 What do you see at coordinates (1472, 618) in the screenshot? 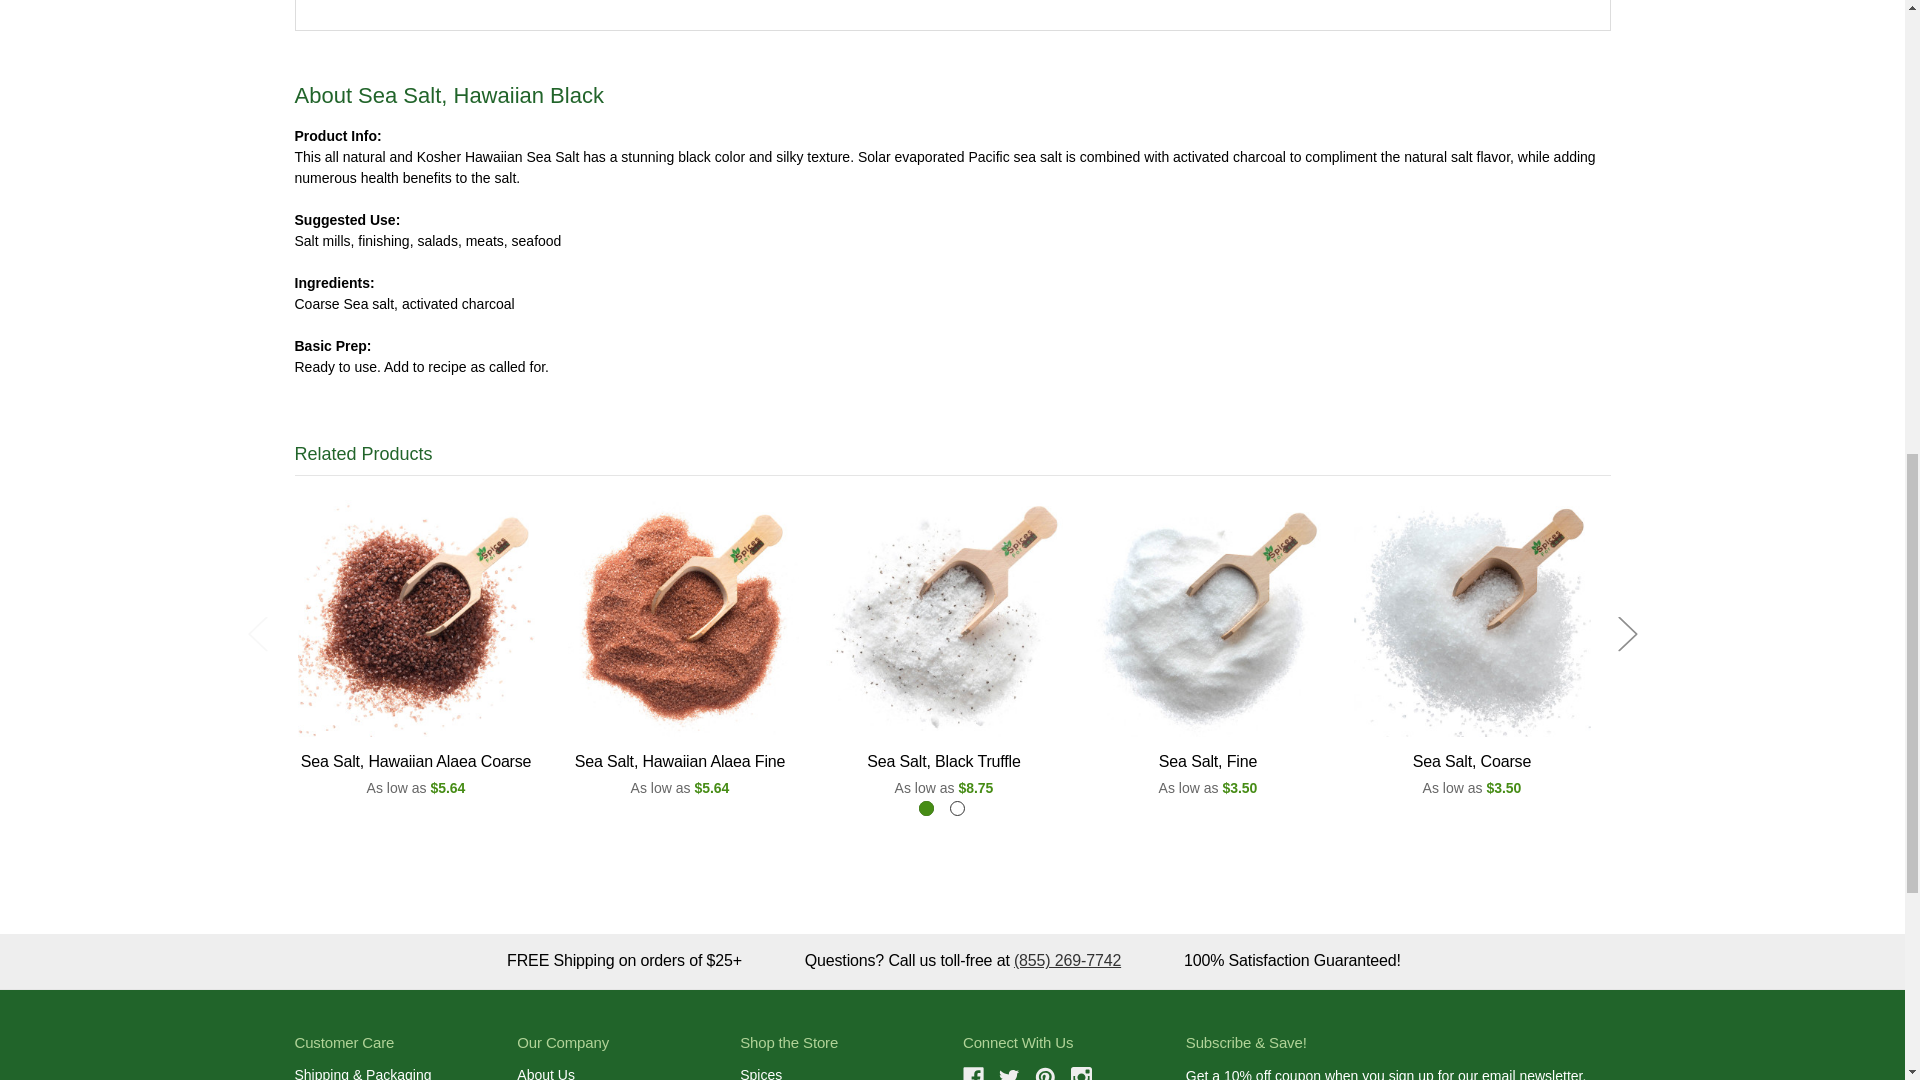
I see `Sea Salt, Coarse` at bounding box center [1472, 618].